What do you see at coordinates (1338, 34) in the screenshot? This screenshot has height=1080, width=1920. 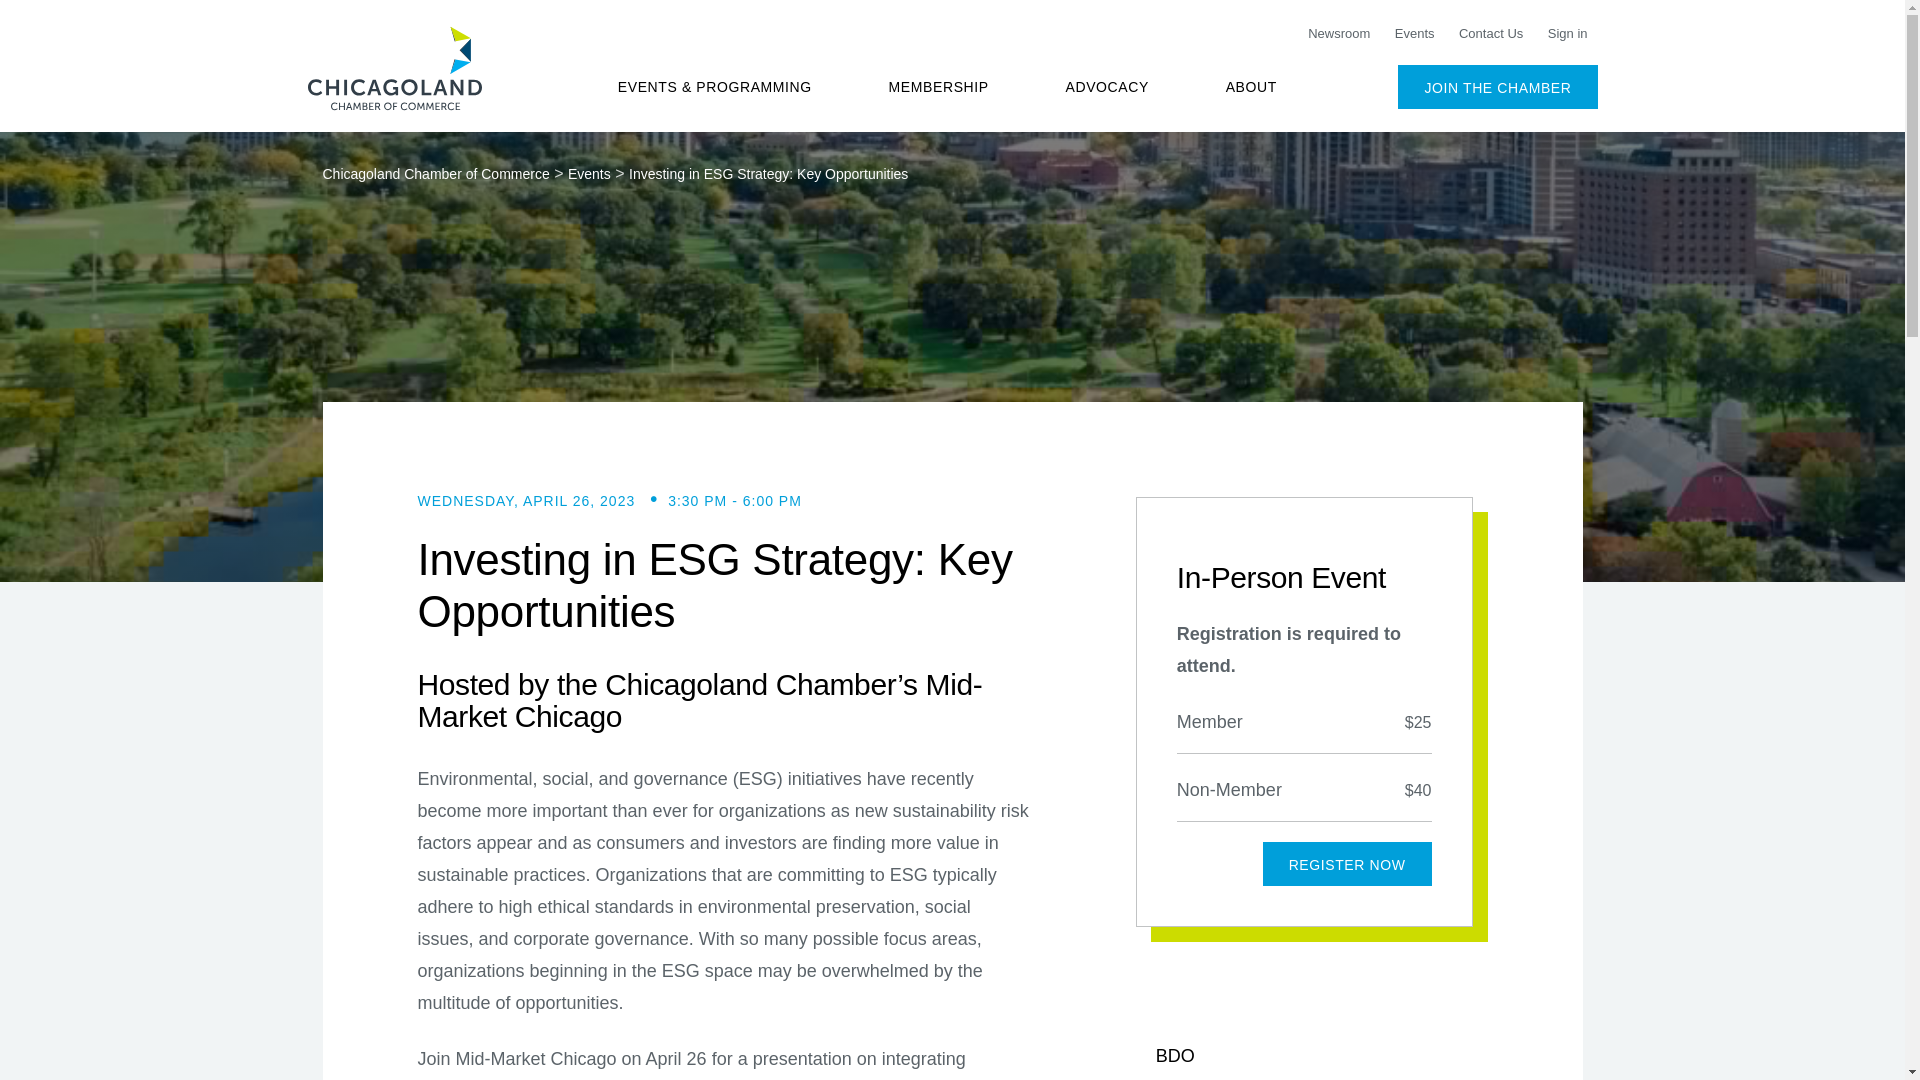 I see `Newsroom` at bounding box center [1338, 34].